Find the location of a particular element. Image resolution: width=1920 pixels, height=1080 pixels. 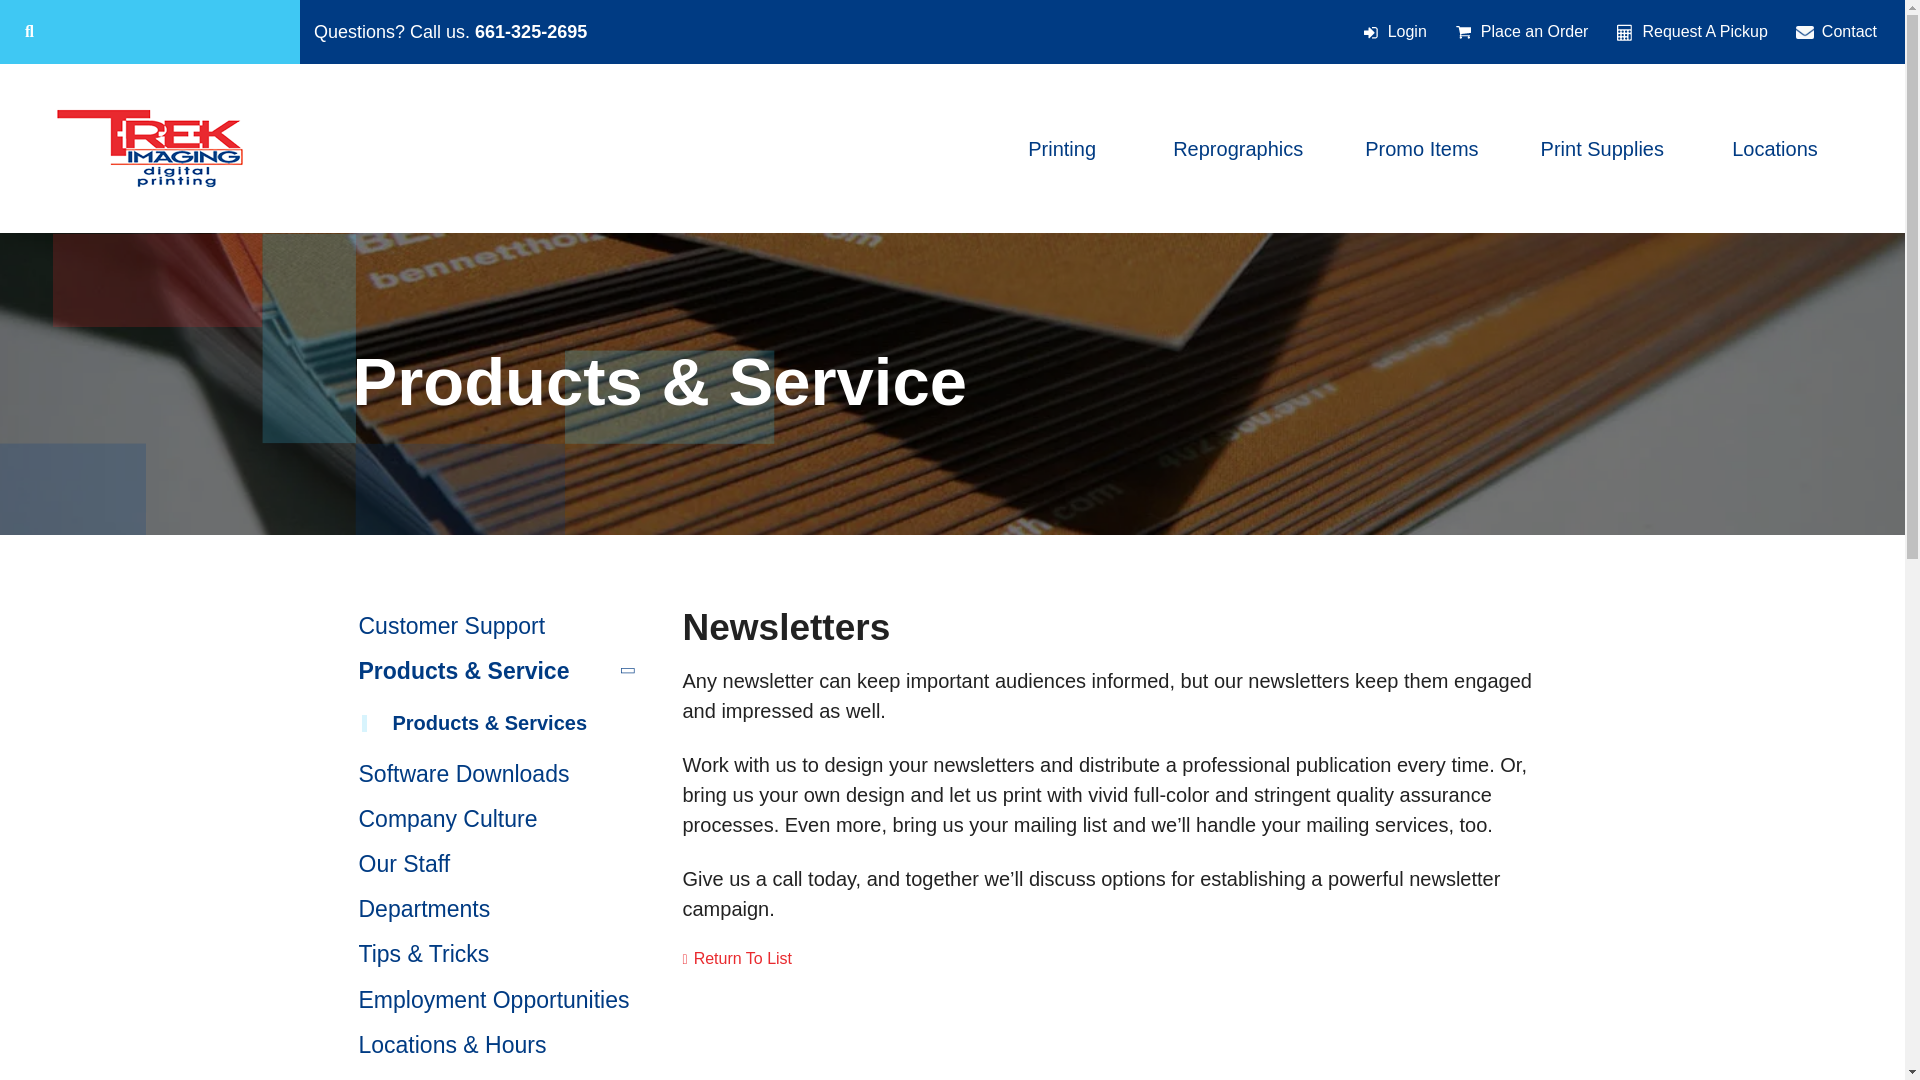

logo is located at coordinates (149, 148).